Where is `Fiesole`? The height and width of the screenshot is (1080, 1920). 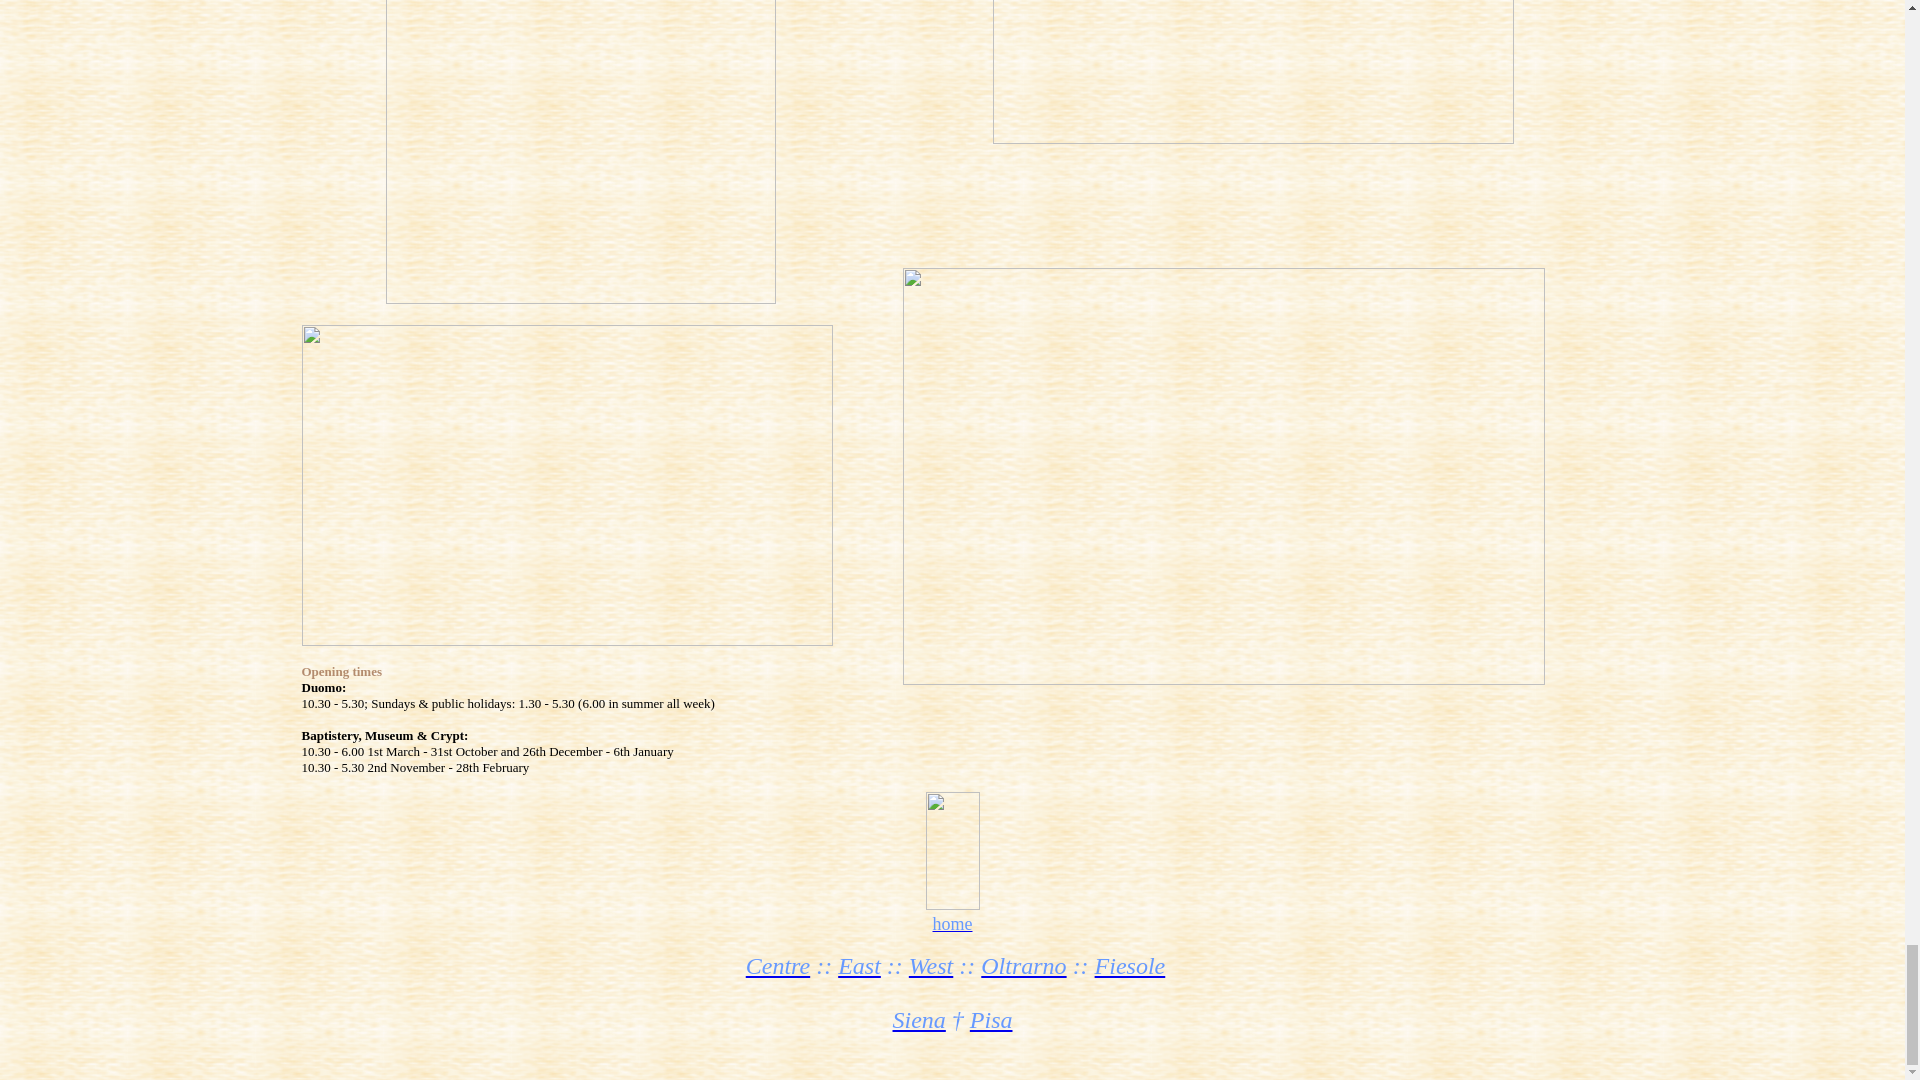
Fiesole is located at coordinates (1130, 965).